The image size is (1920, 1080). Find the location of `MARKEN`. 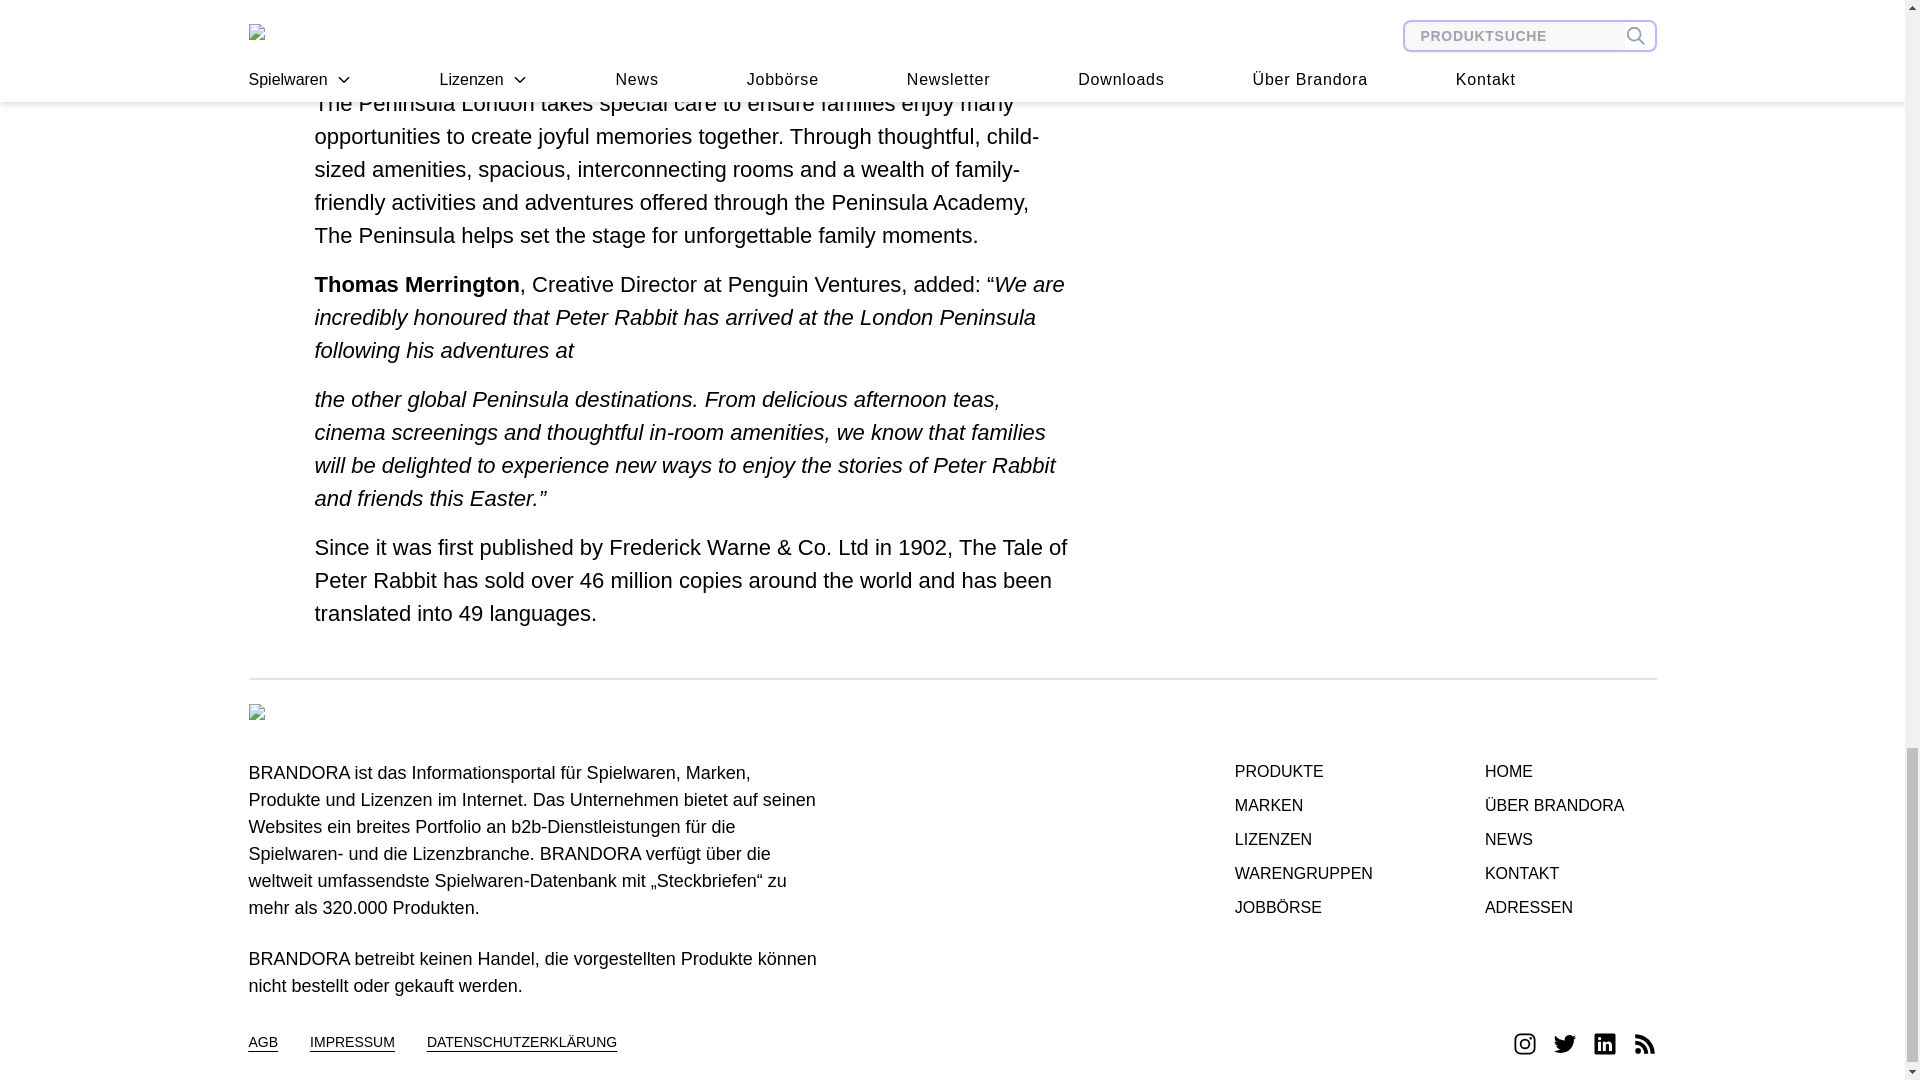

MARKEN is located at coordinates (1303, 805).